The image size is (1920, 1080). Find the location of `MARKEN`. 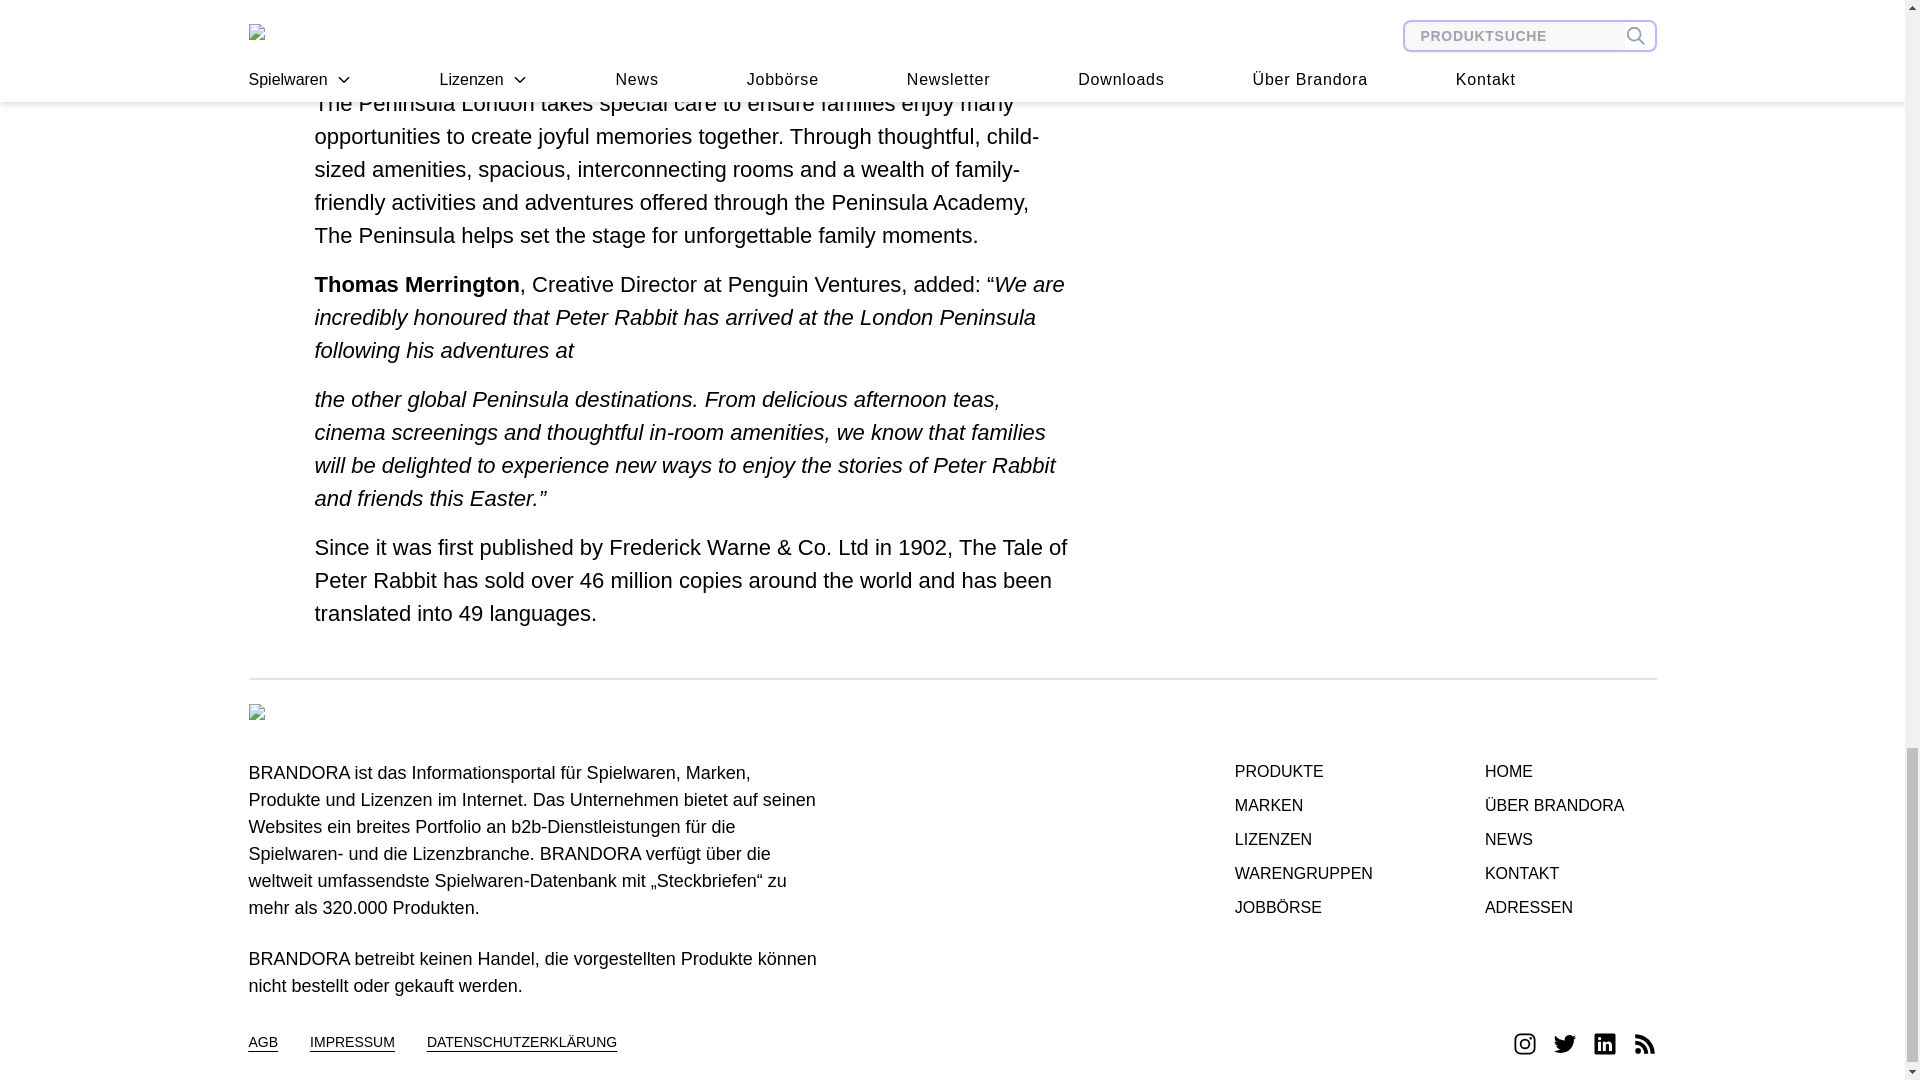

MARKEN is located at coordinates (1303, 805).